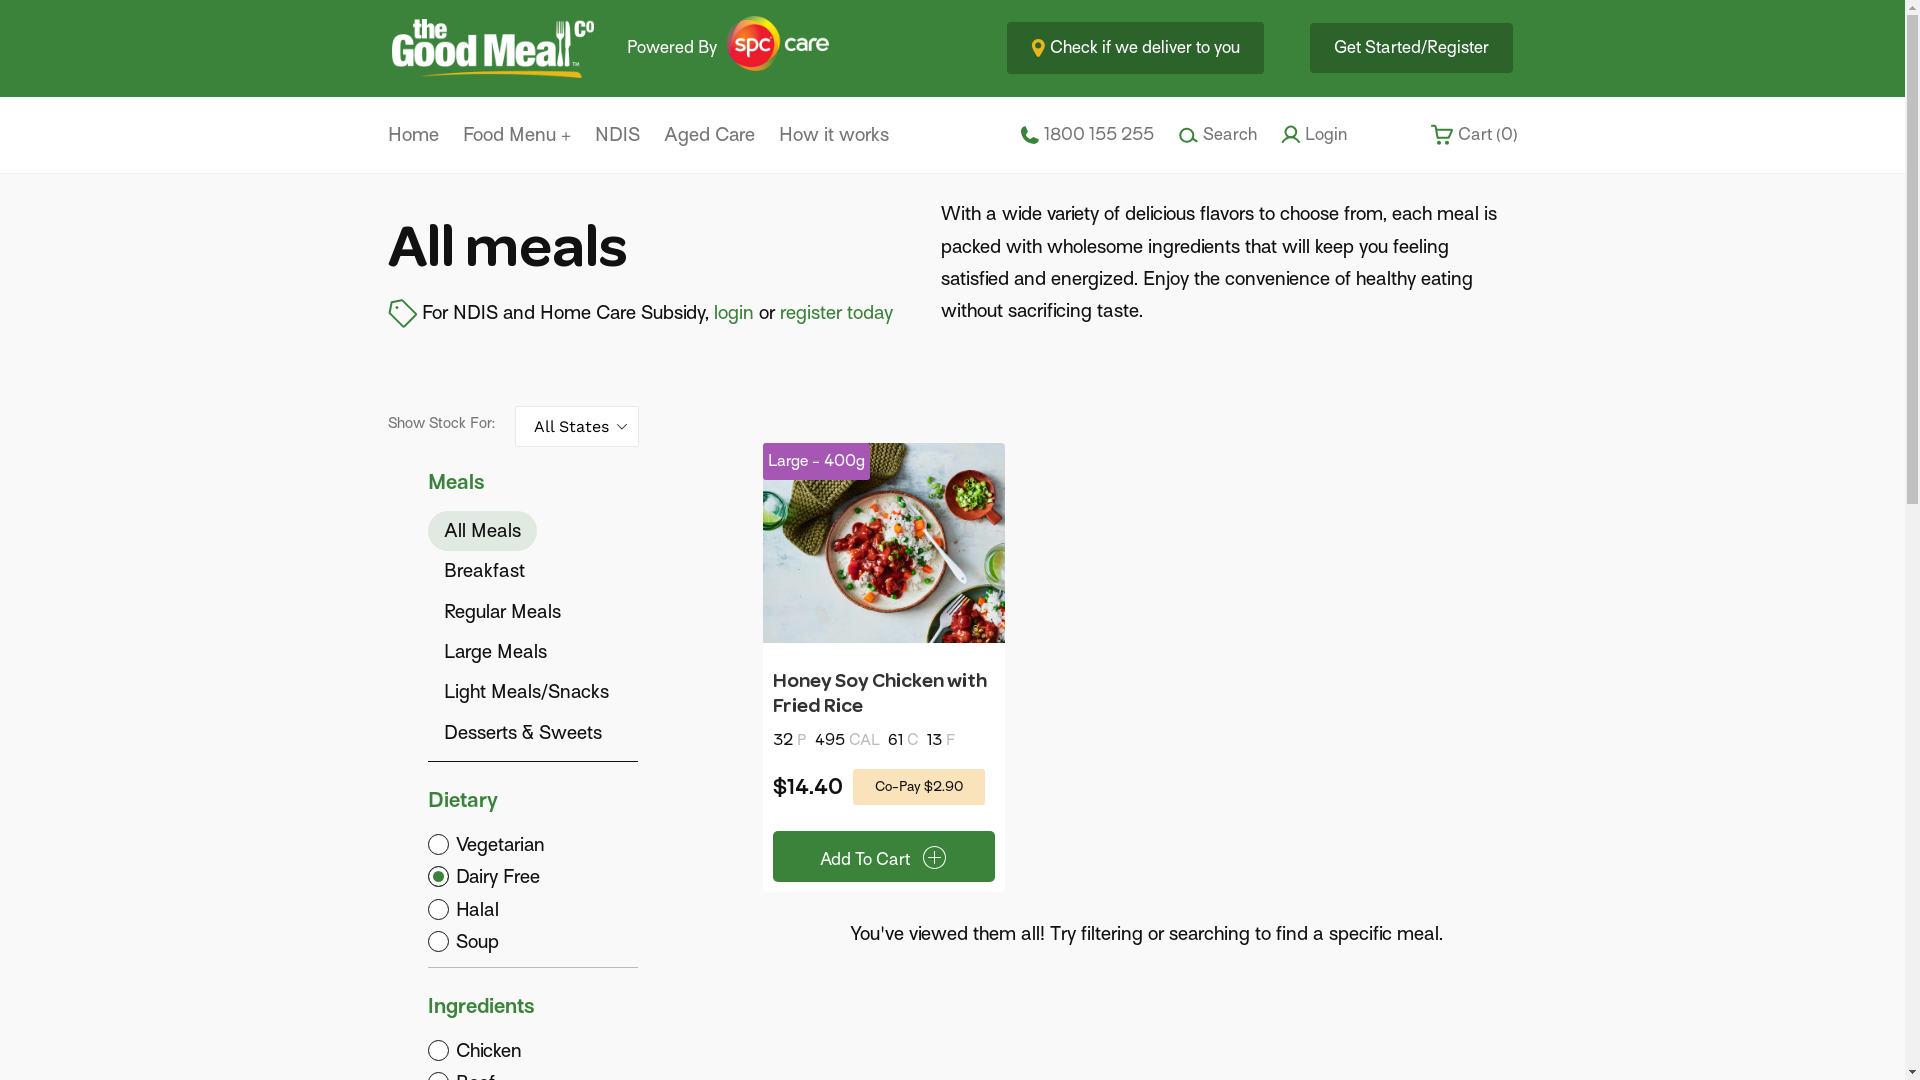 Image resolution: width=1920 pixels, height=1080 pixels. I want to click on Add To Cart, so click(883, 856).